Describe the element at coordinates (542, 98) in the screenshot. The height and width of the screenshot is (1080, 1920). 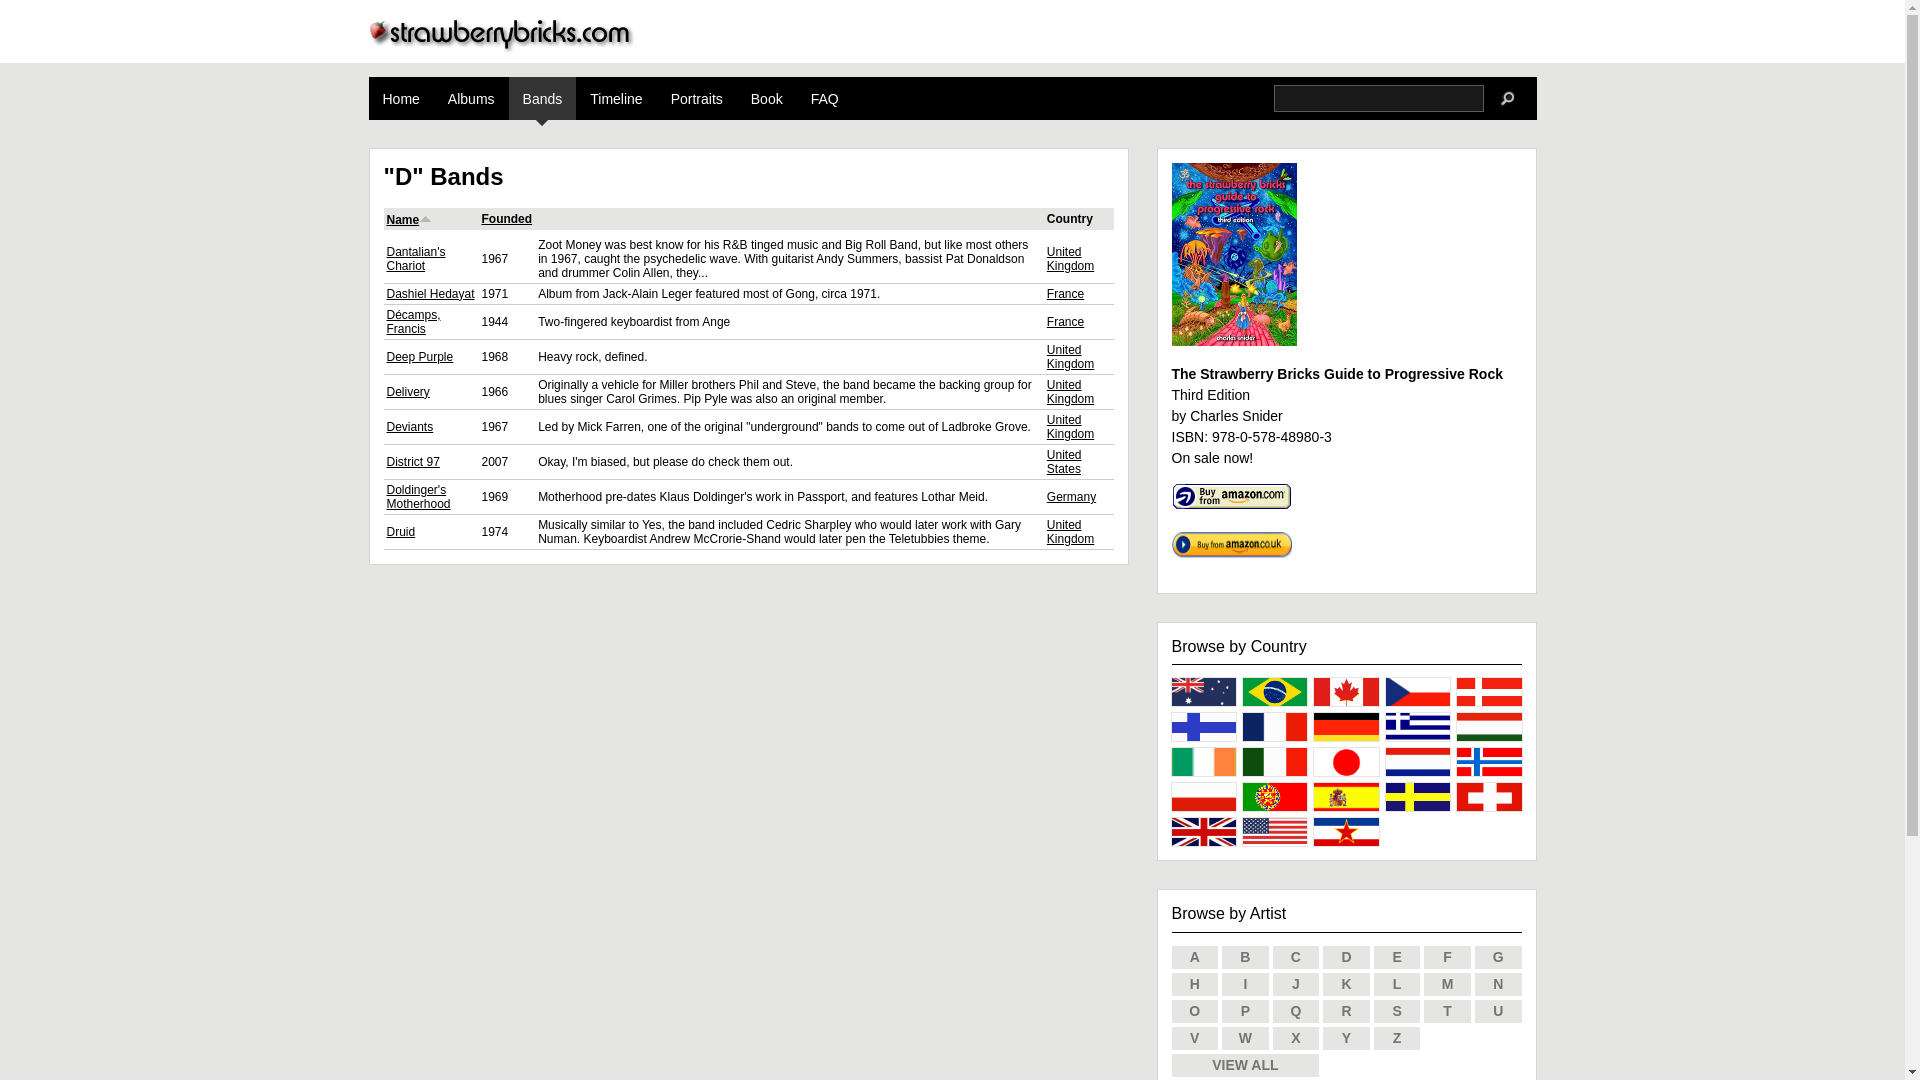
I see `Bands` at that location.